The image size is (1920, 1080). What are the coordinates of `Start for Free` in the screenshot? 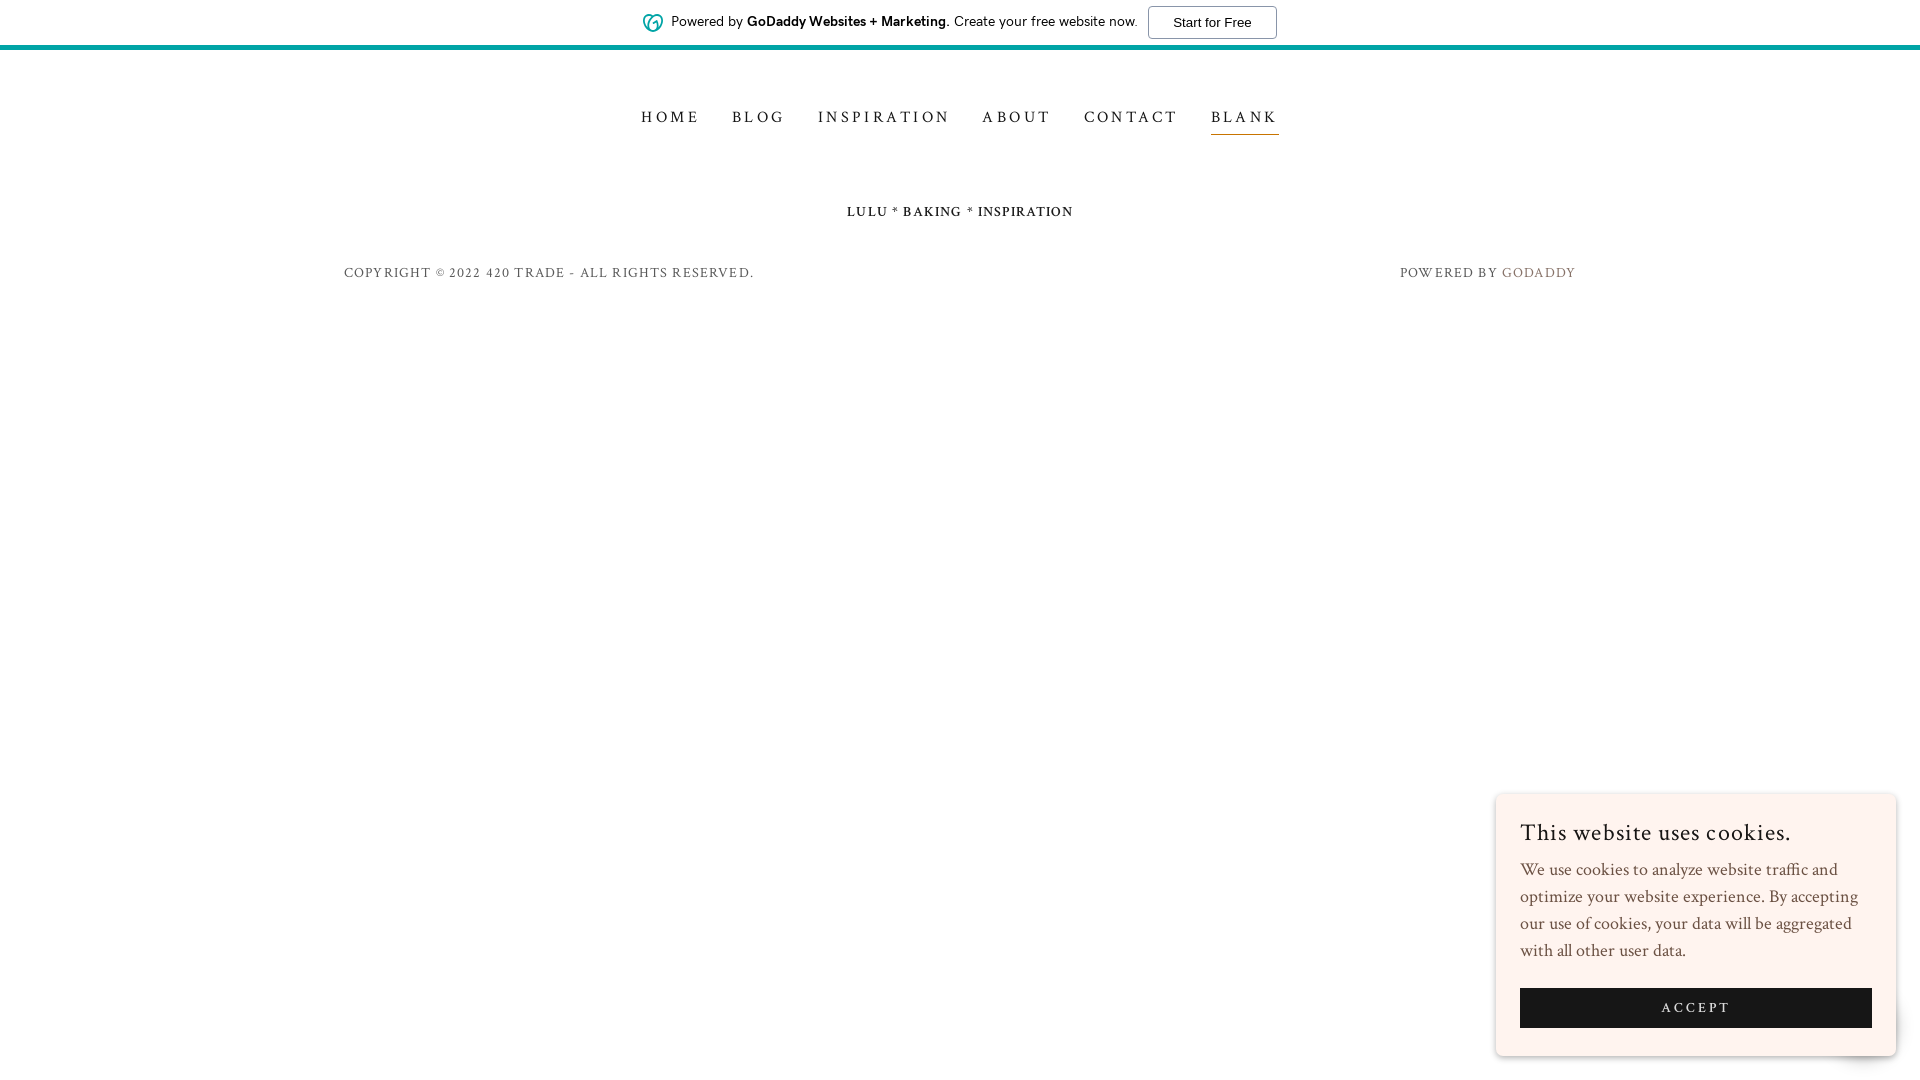 It's located at (1212, 22).